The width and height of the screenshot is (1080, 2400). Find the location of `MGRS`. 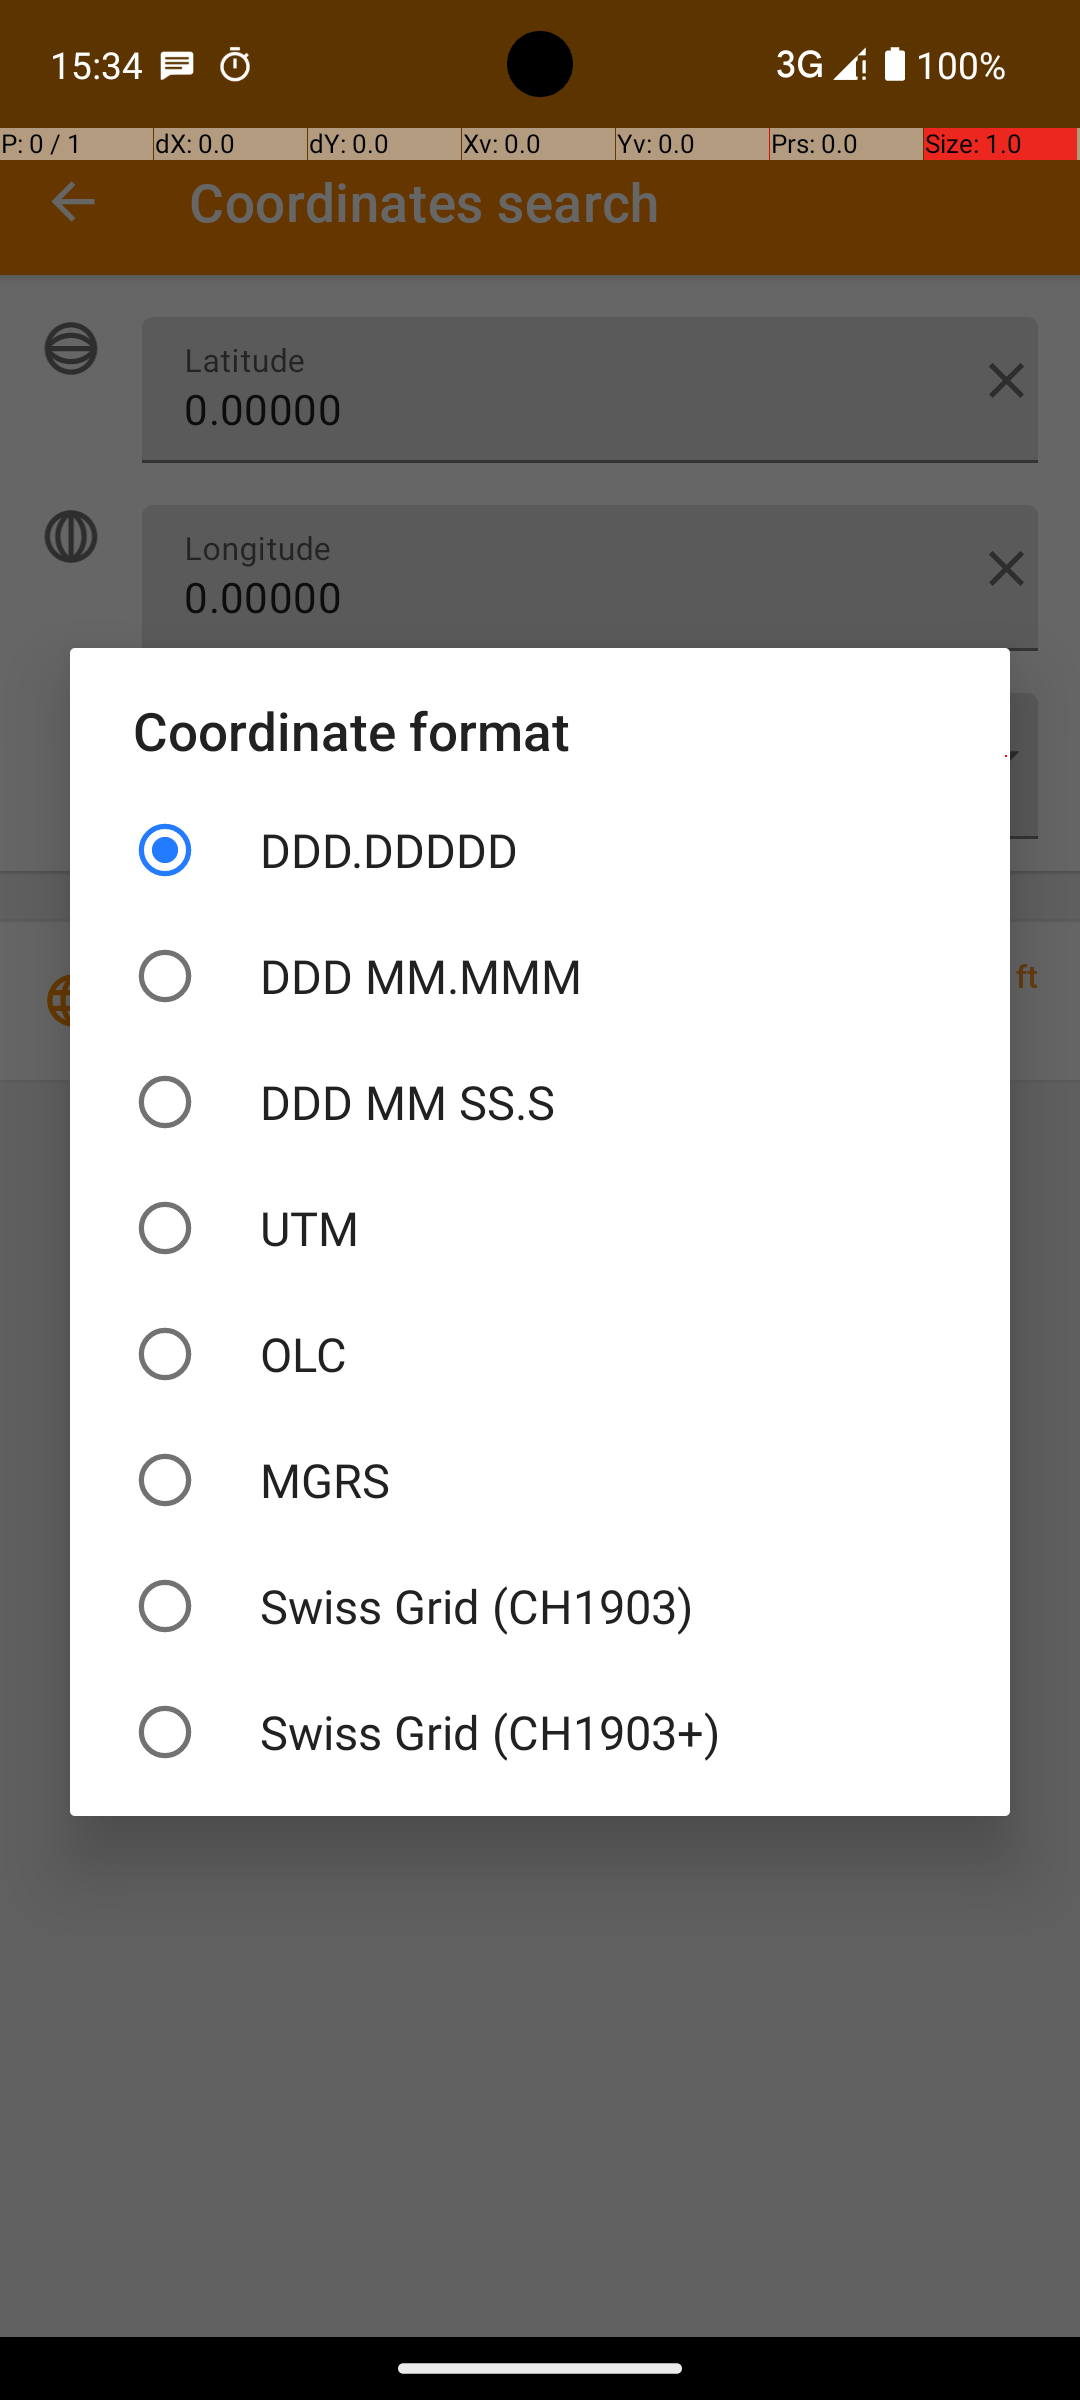

MGRS is located at coordinates (540, 1480).